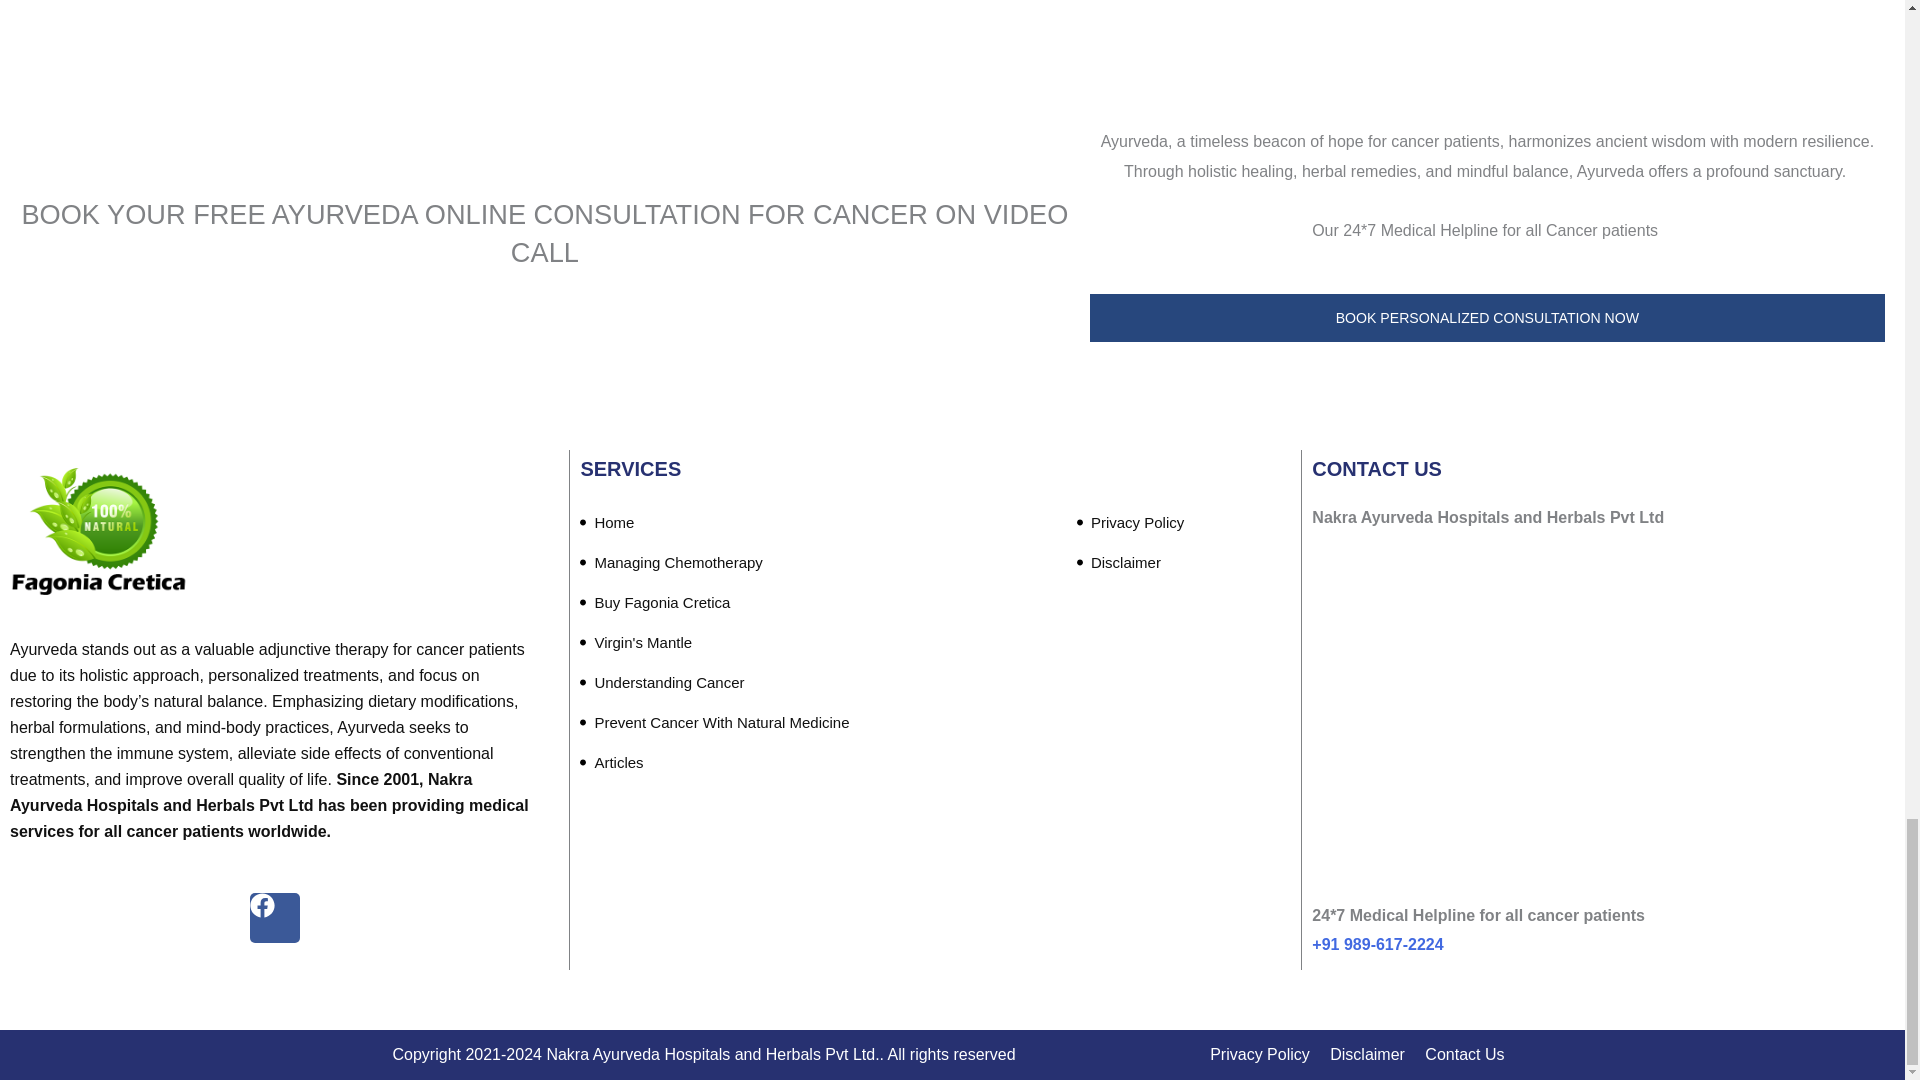 This screenshot has height=1080, width=1920. What do you see at coordinates (635, 643) in the screenshot?
I see `Virgin's Mantle` at bounding box center [635, 643].